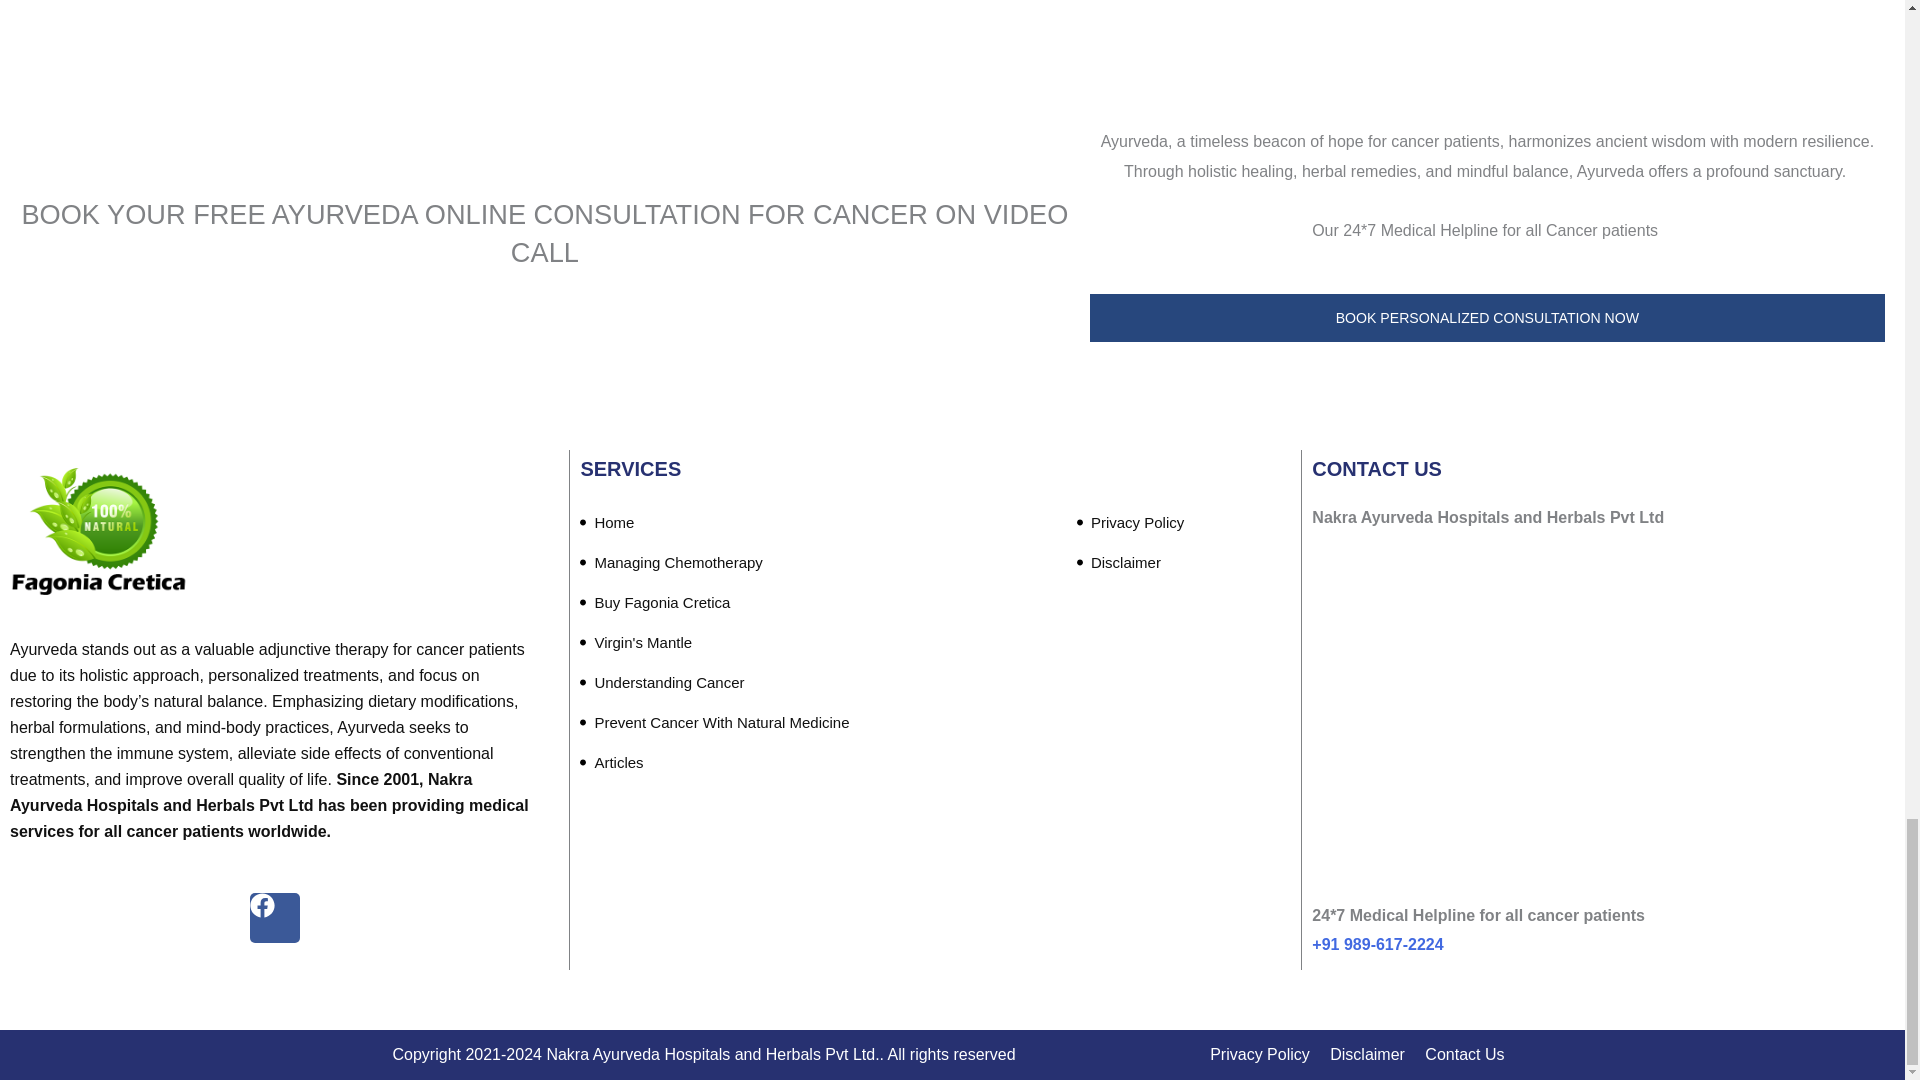 This screenshot has height=1080, width=1920. What do you see at coordinates (635, 643) in the screenshot?
I see `Virgin's Mantle` at bounding box center [635, 643].